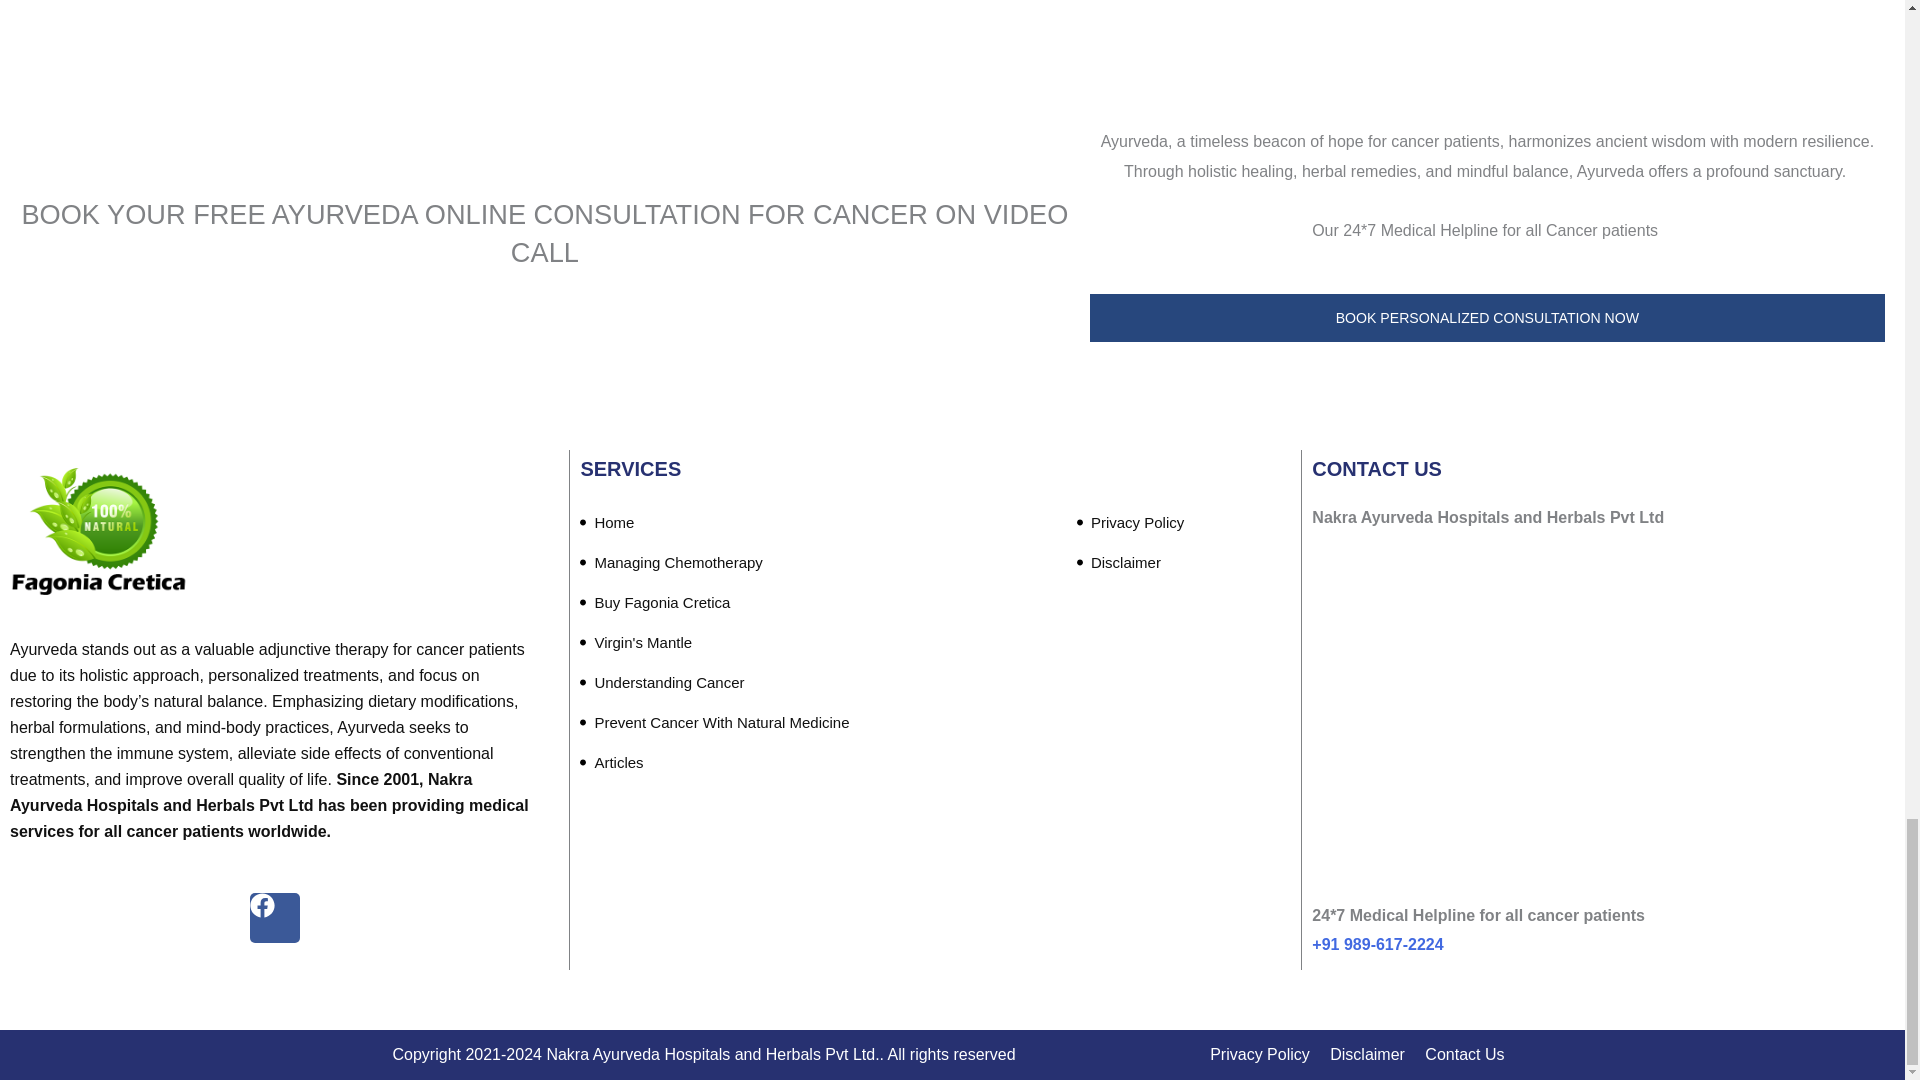 This screenshot has height=1080, width=1920. What do you see at coordinates (635, 643) in the screenshot?
I see `Virgin's Mantle` at bounding box center [635, 643].